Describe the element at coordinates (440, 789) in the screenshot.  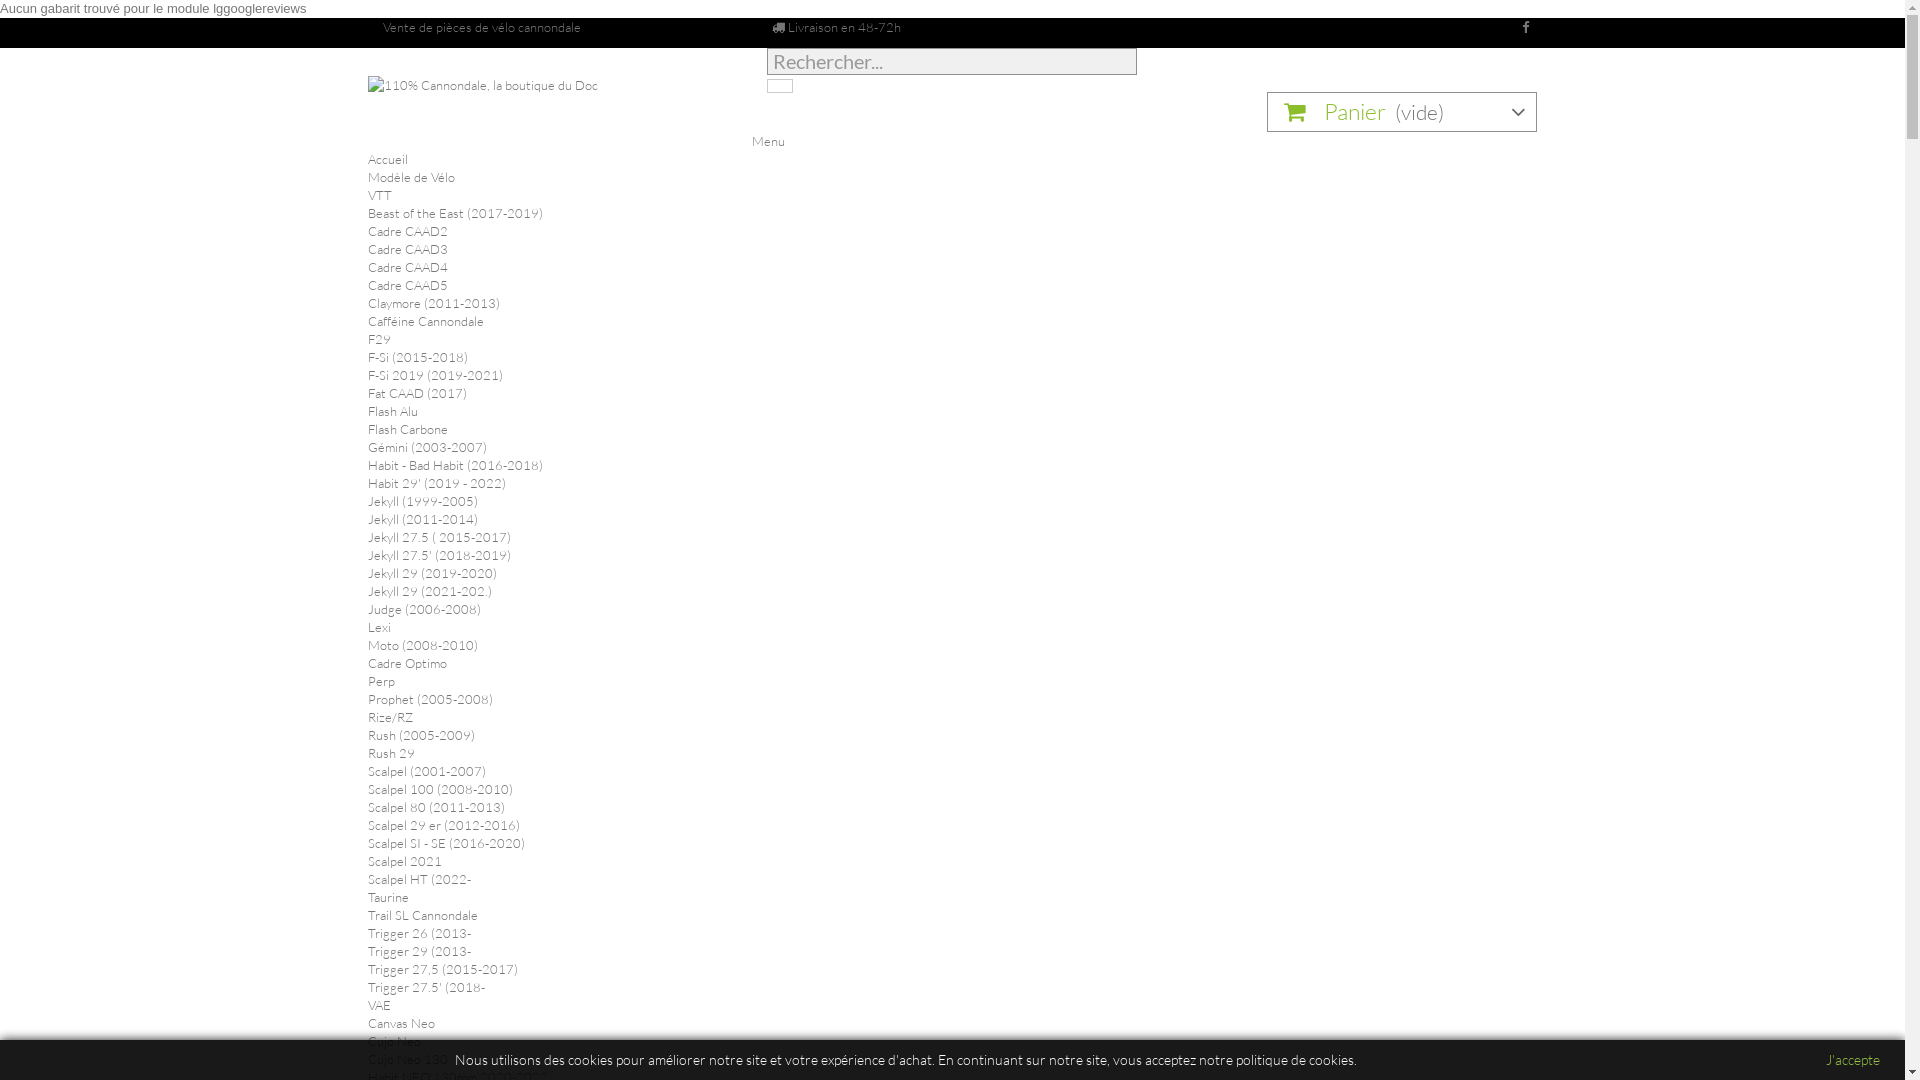
I see `Scalpel 100 (2008-2010)` at that location.